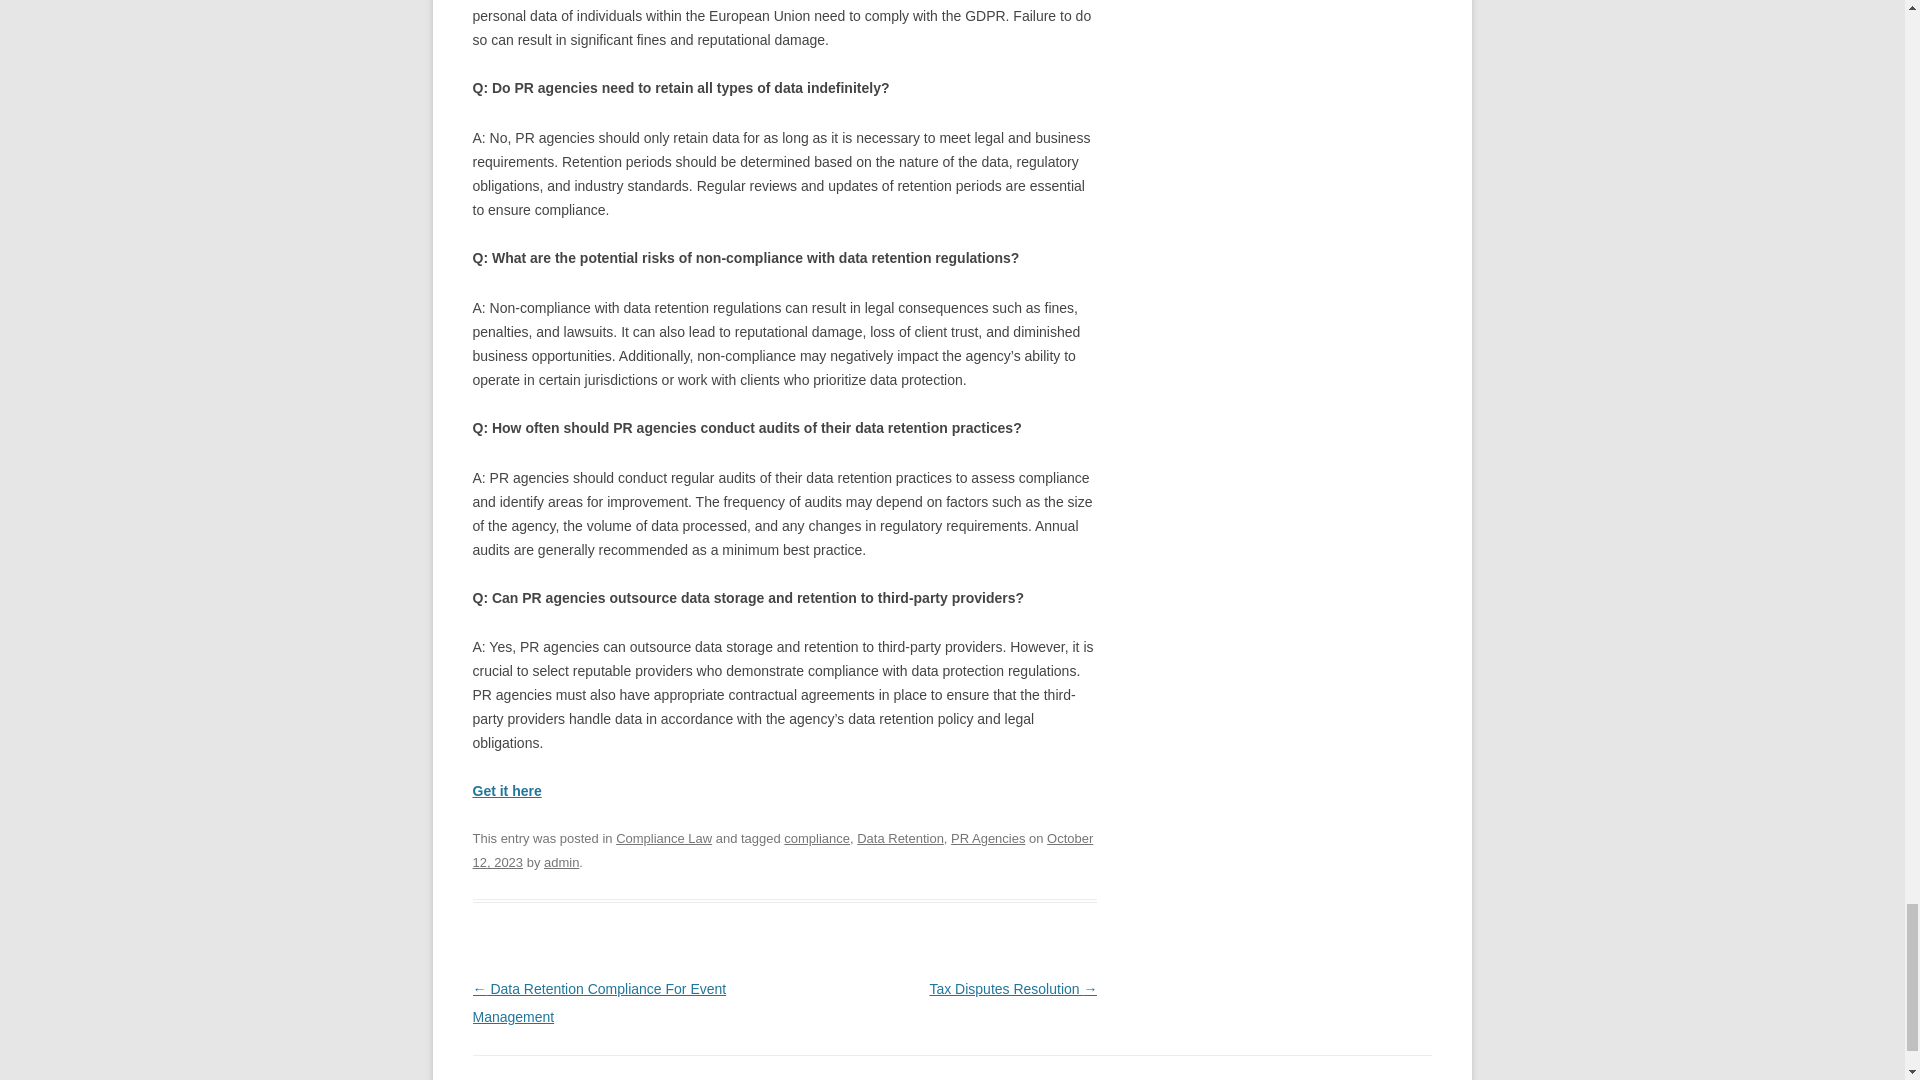 This screenshot has width=1920, height=1080. Describe the element at coordinates (988, 838) in the screenshot. I see `PR Agencies` at that location.